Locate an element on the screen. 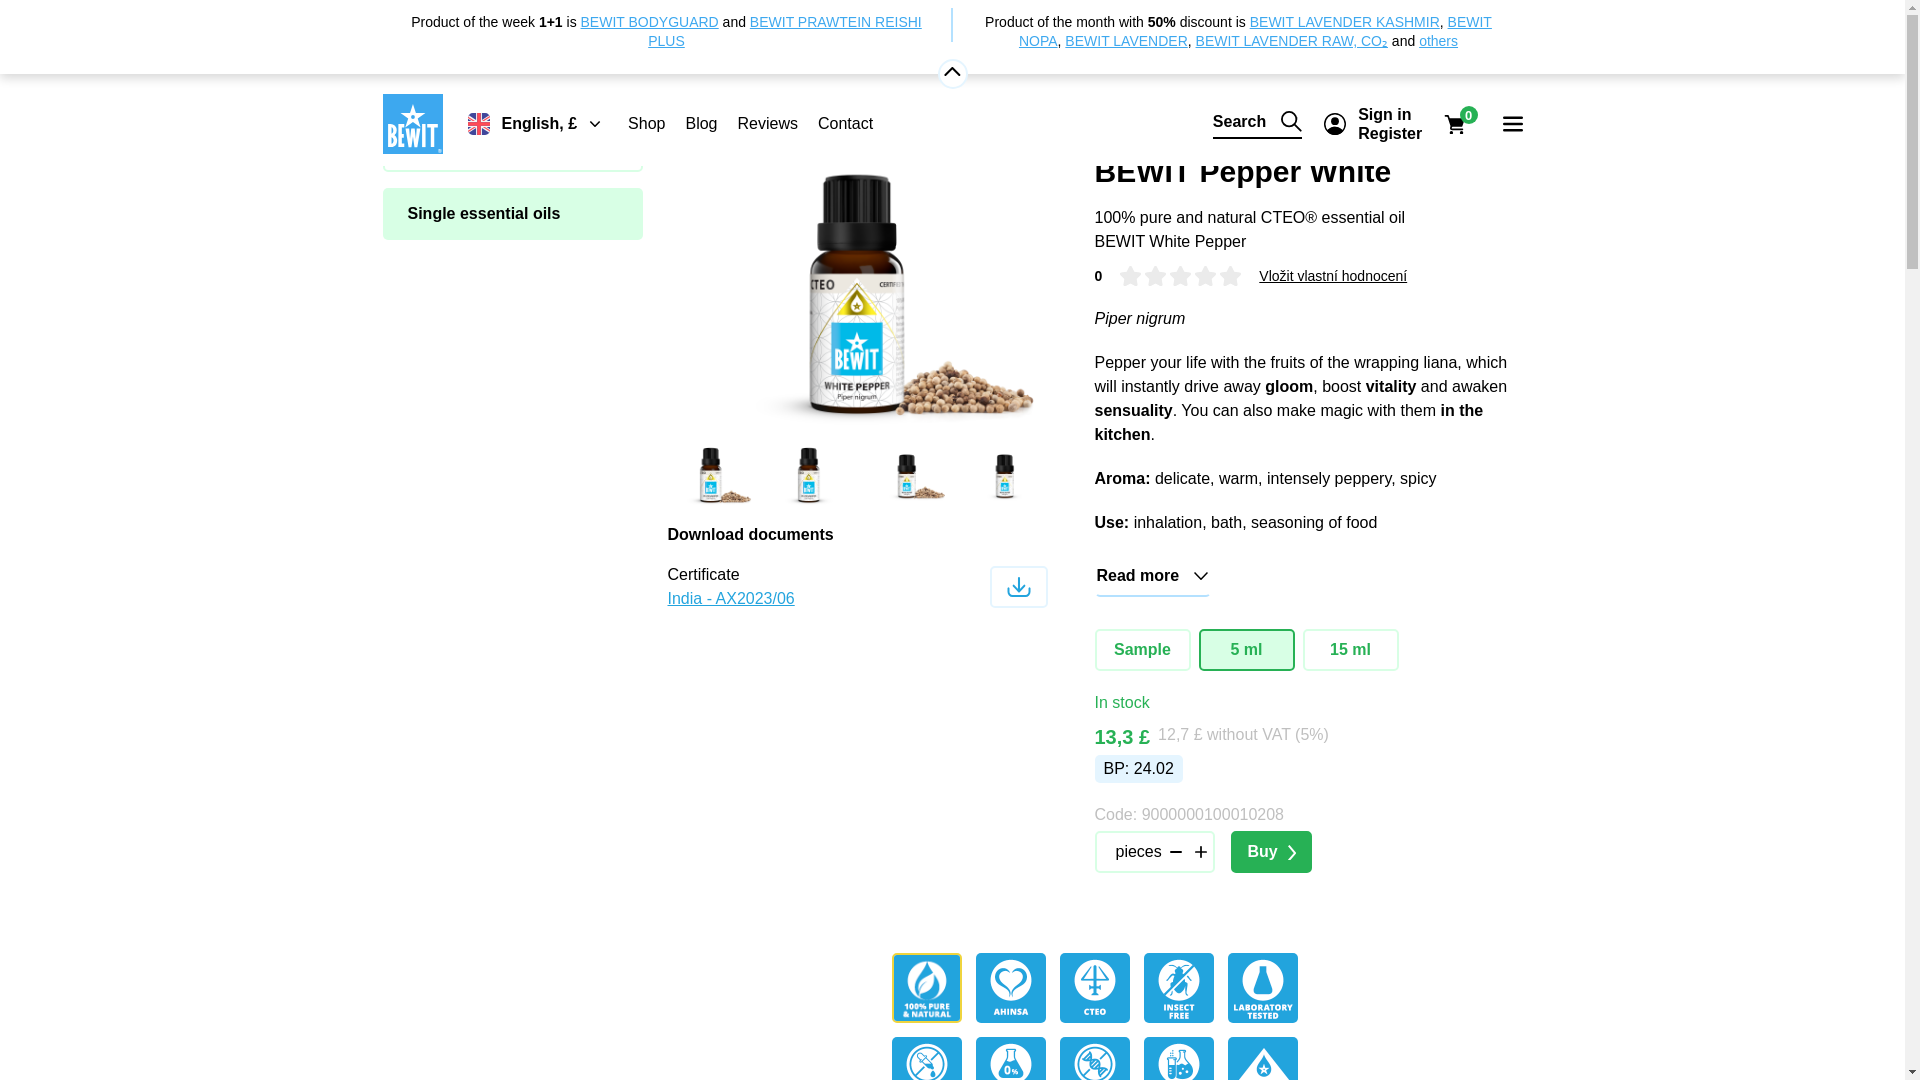 The height and width of the screenshot is (1080, 1920). Shop is located at coordinates (646, 122).